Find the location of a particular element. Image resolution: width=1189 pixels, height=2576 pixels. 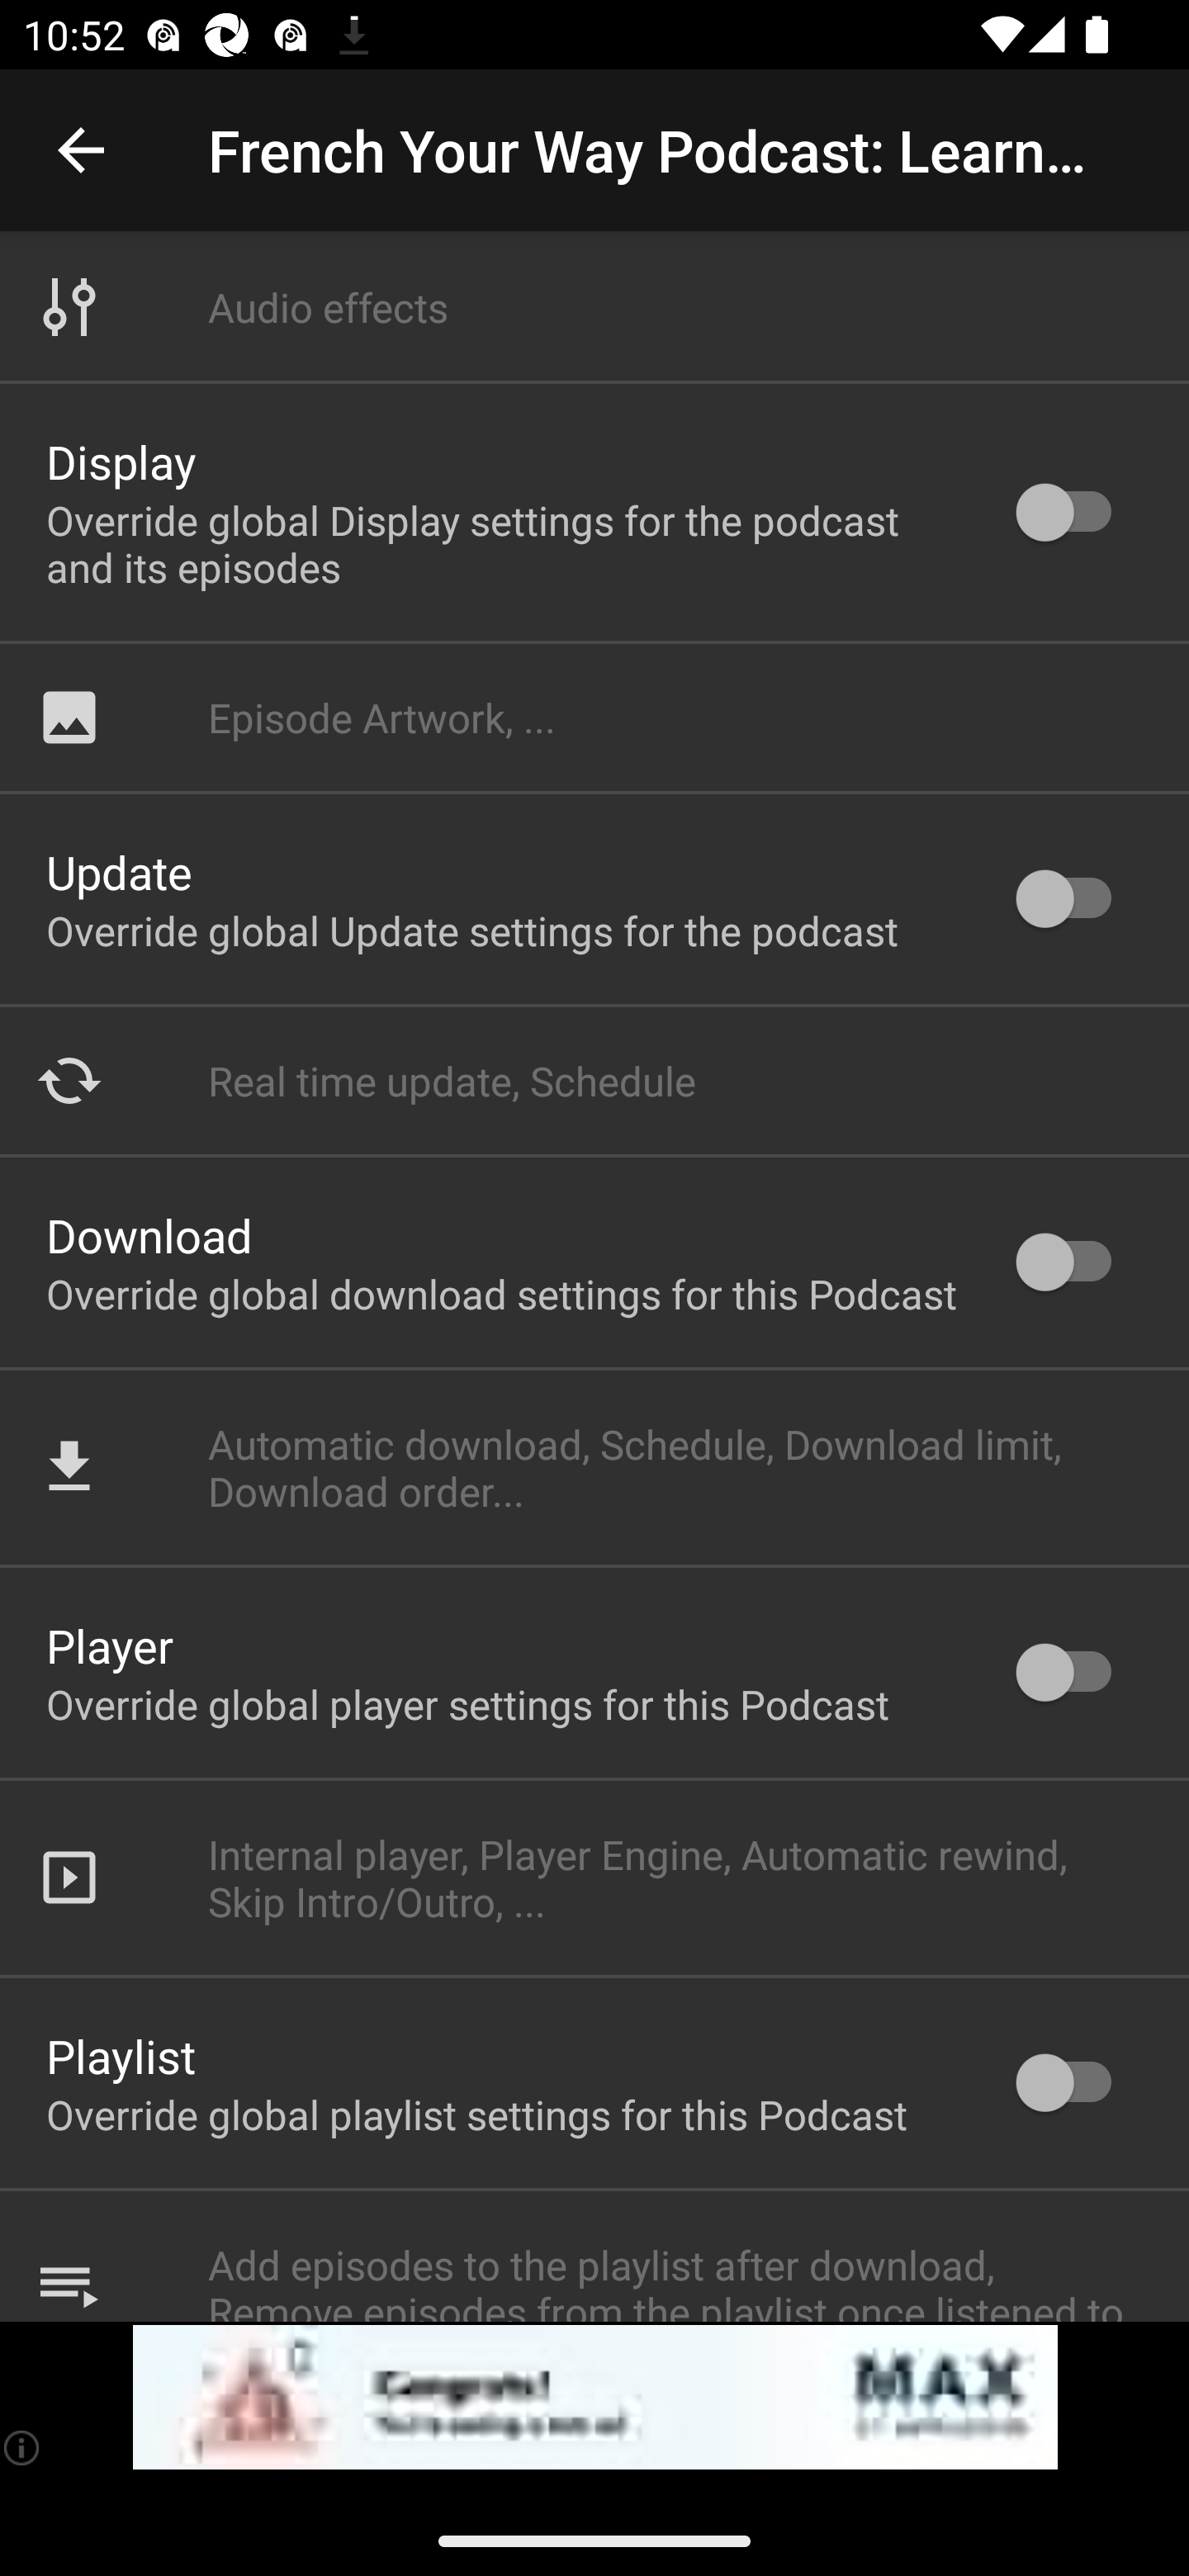

(i) is located at coordinates (23, 2447).